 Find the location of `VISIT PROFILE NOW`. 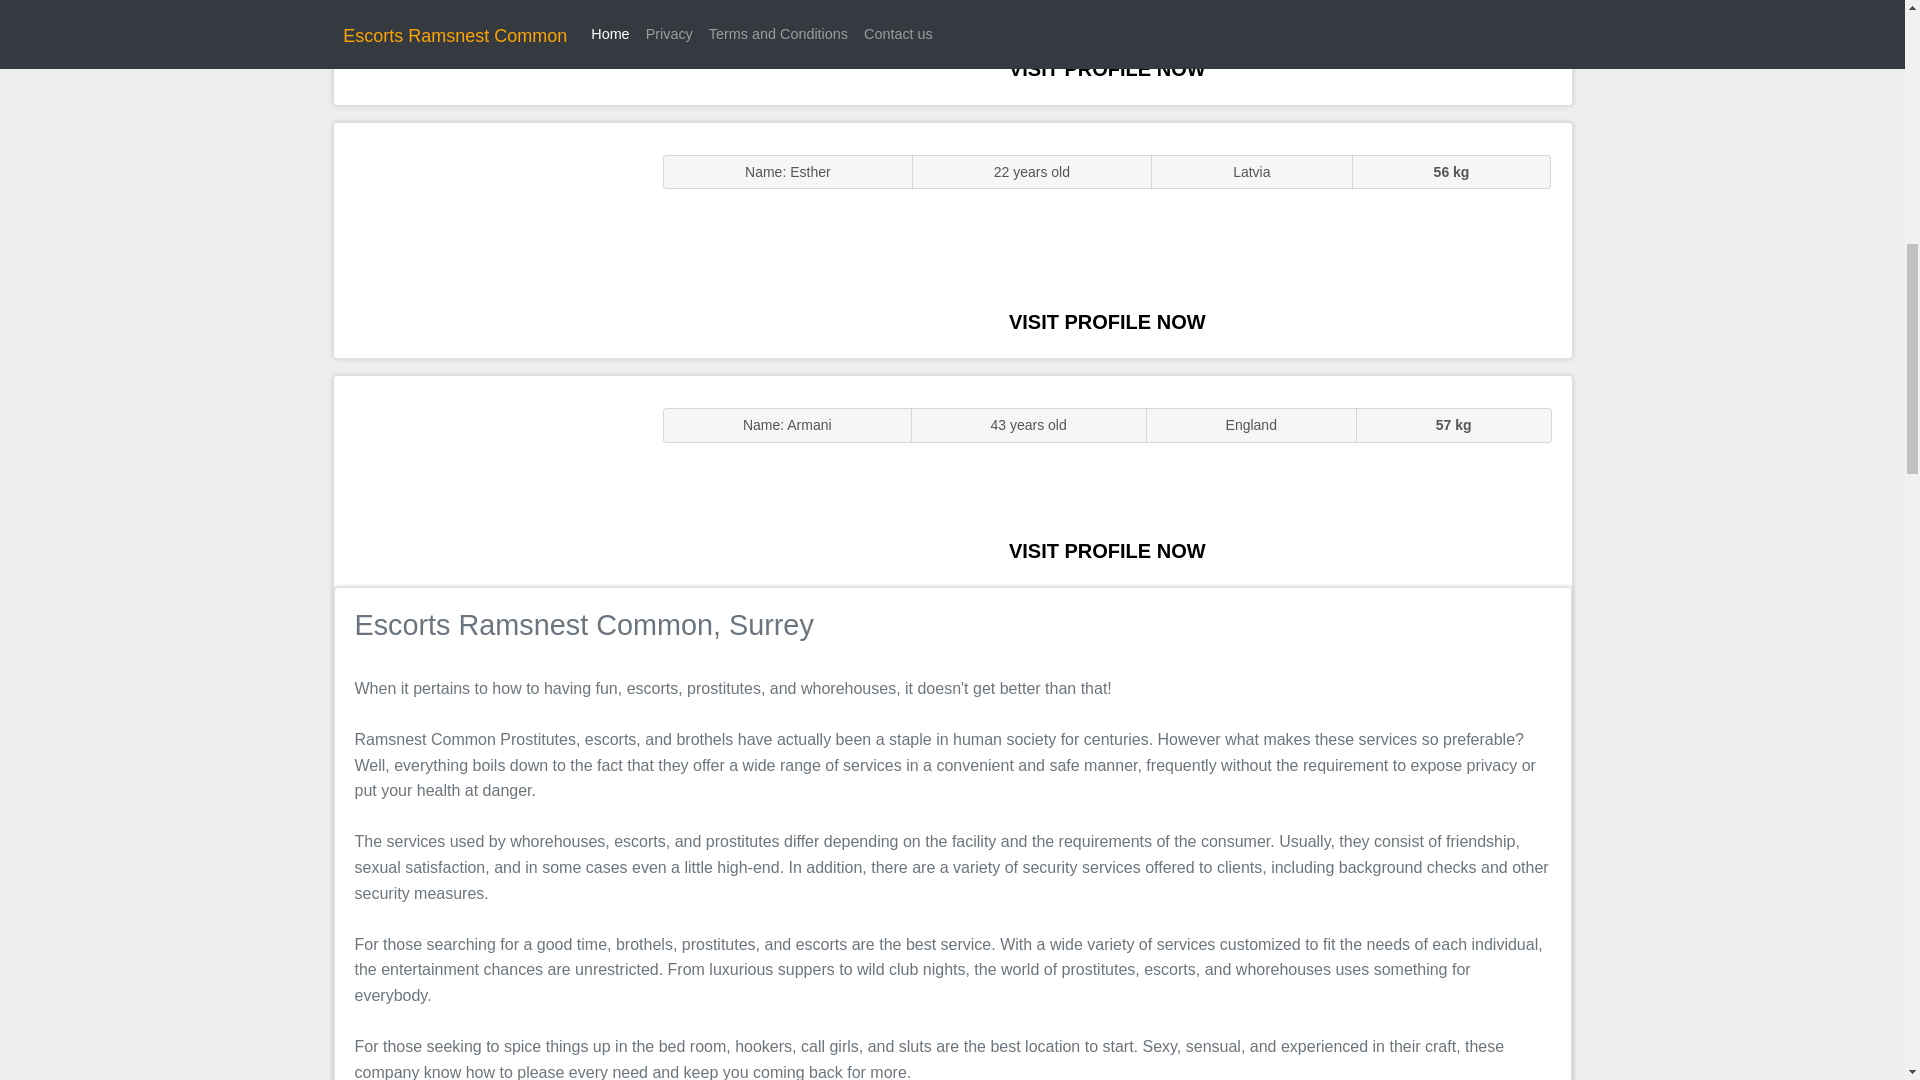

VISIT PROFILE NOW is located at coordinates (1107, 322).